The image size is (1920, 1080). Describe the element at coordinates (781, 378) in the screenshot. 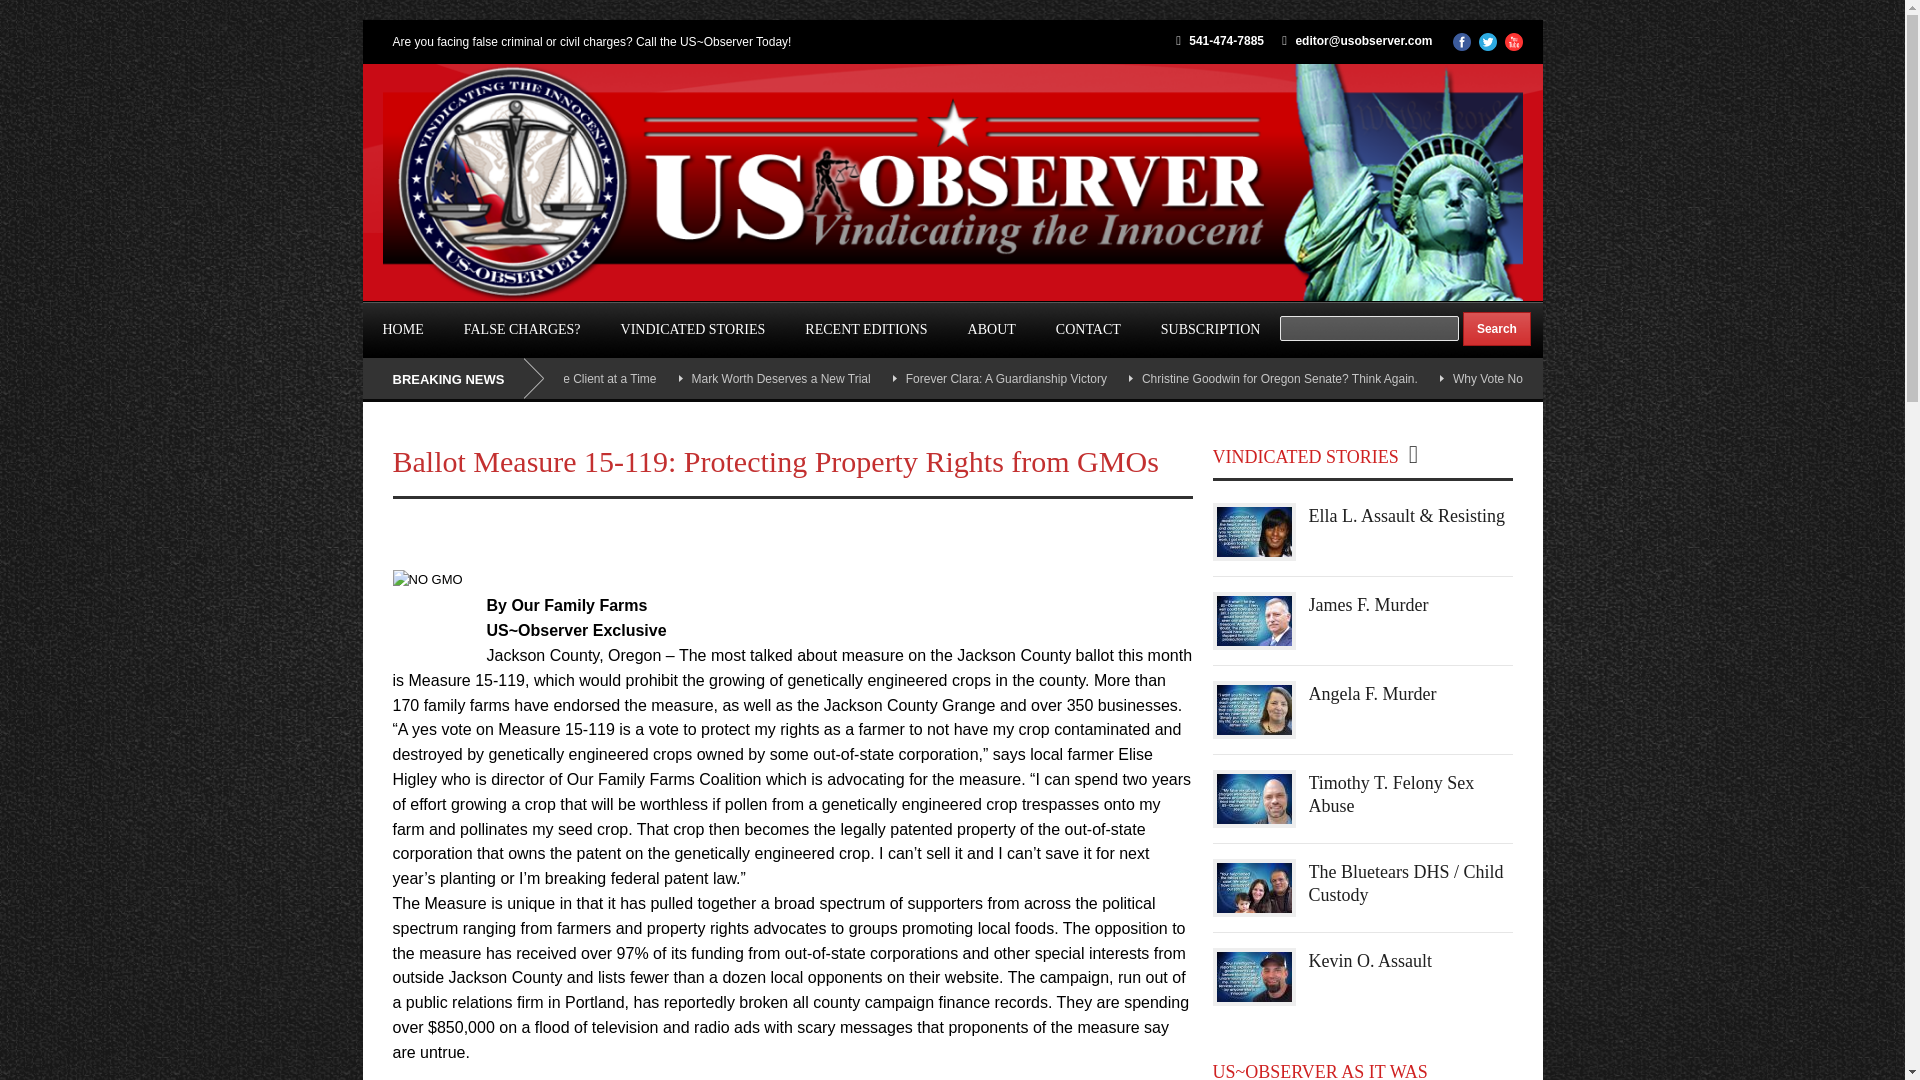

I see `Mark Worth Deserves a New Trial` at that location.